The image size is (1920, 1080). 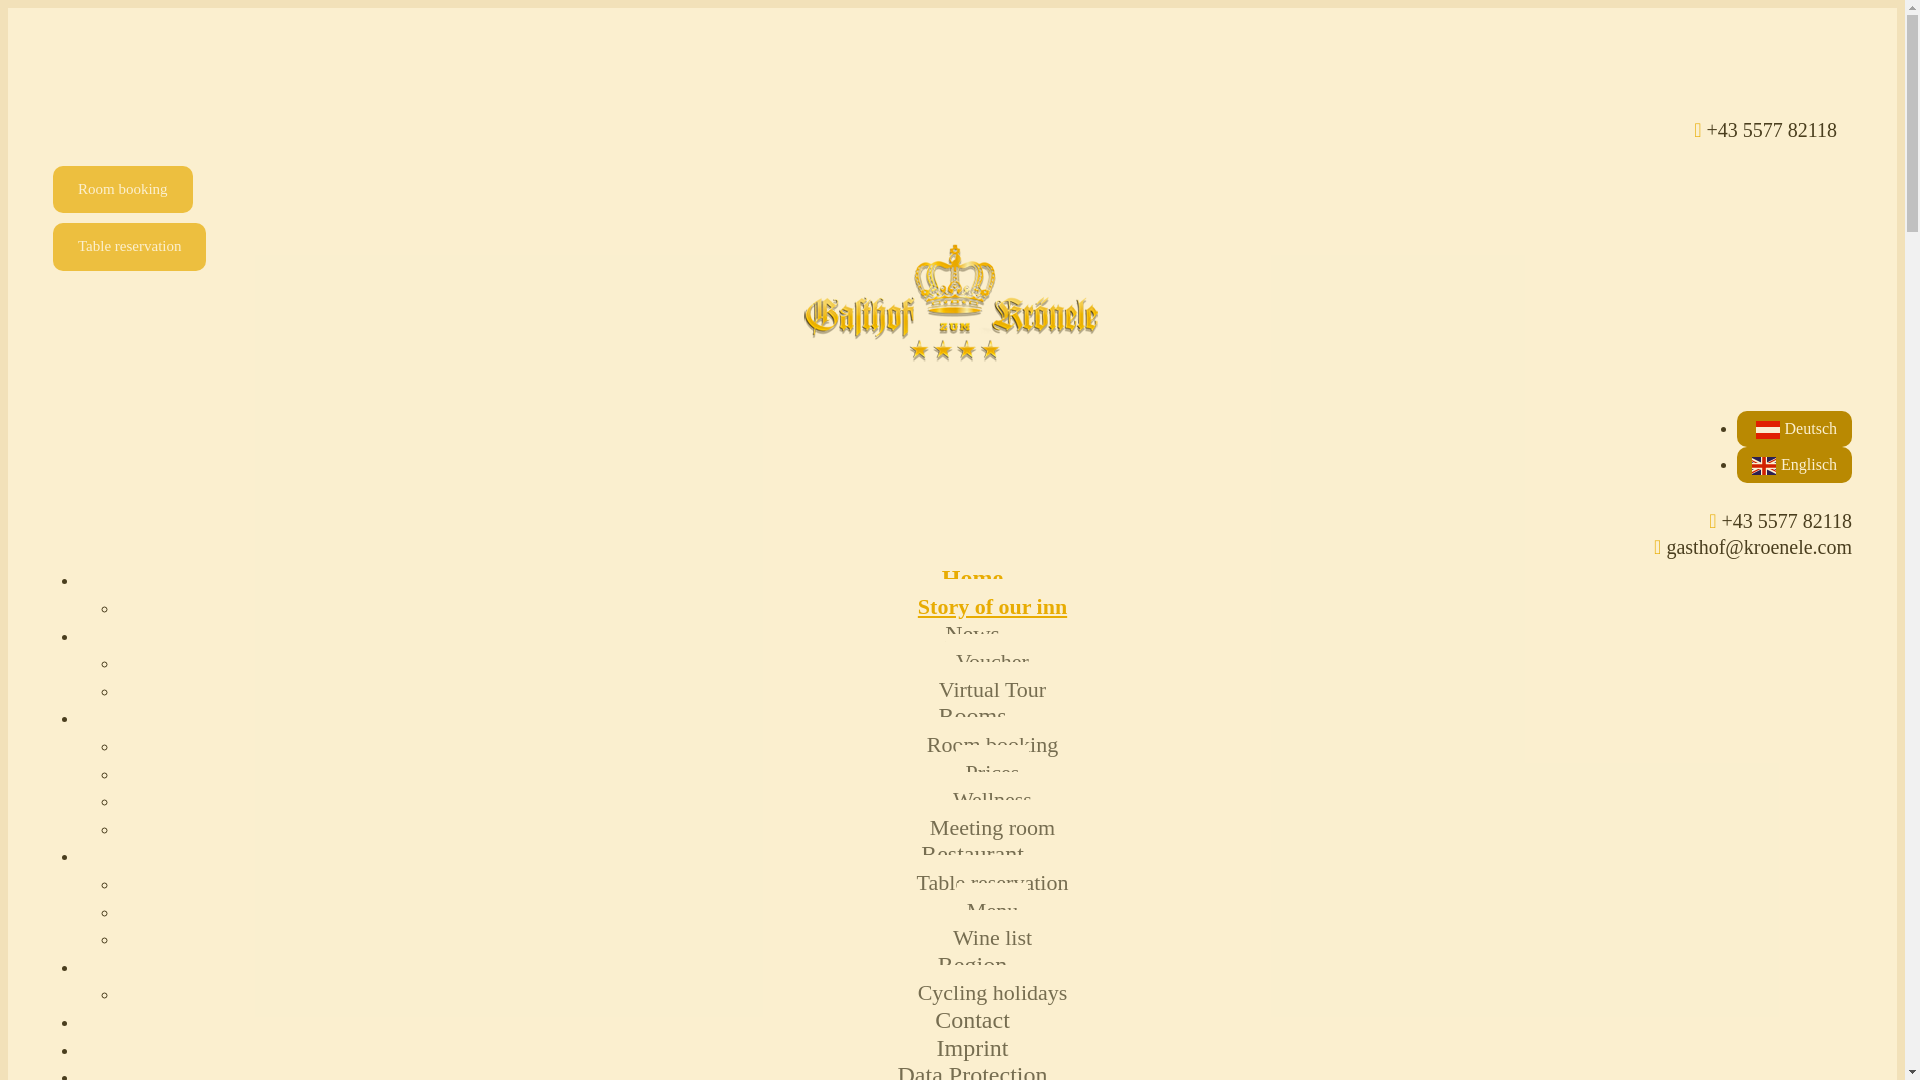 What do you see at coordinates (992, 828) in the screenshot?
I see `Meeting room` at bounding box center [992, 828].